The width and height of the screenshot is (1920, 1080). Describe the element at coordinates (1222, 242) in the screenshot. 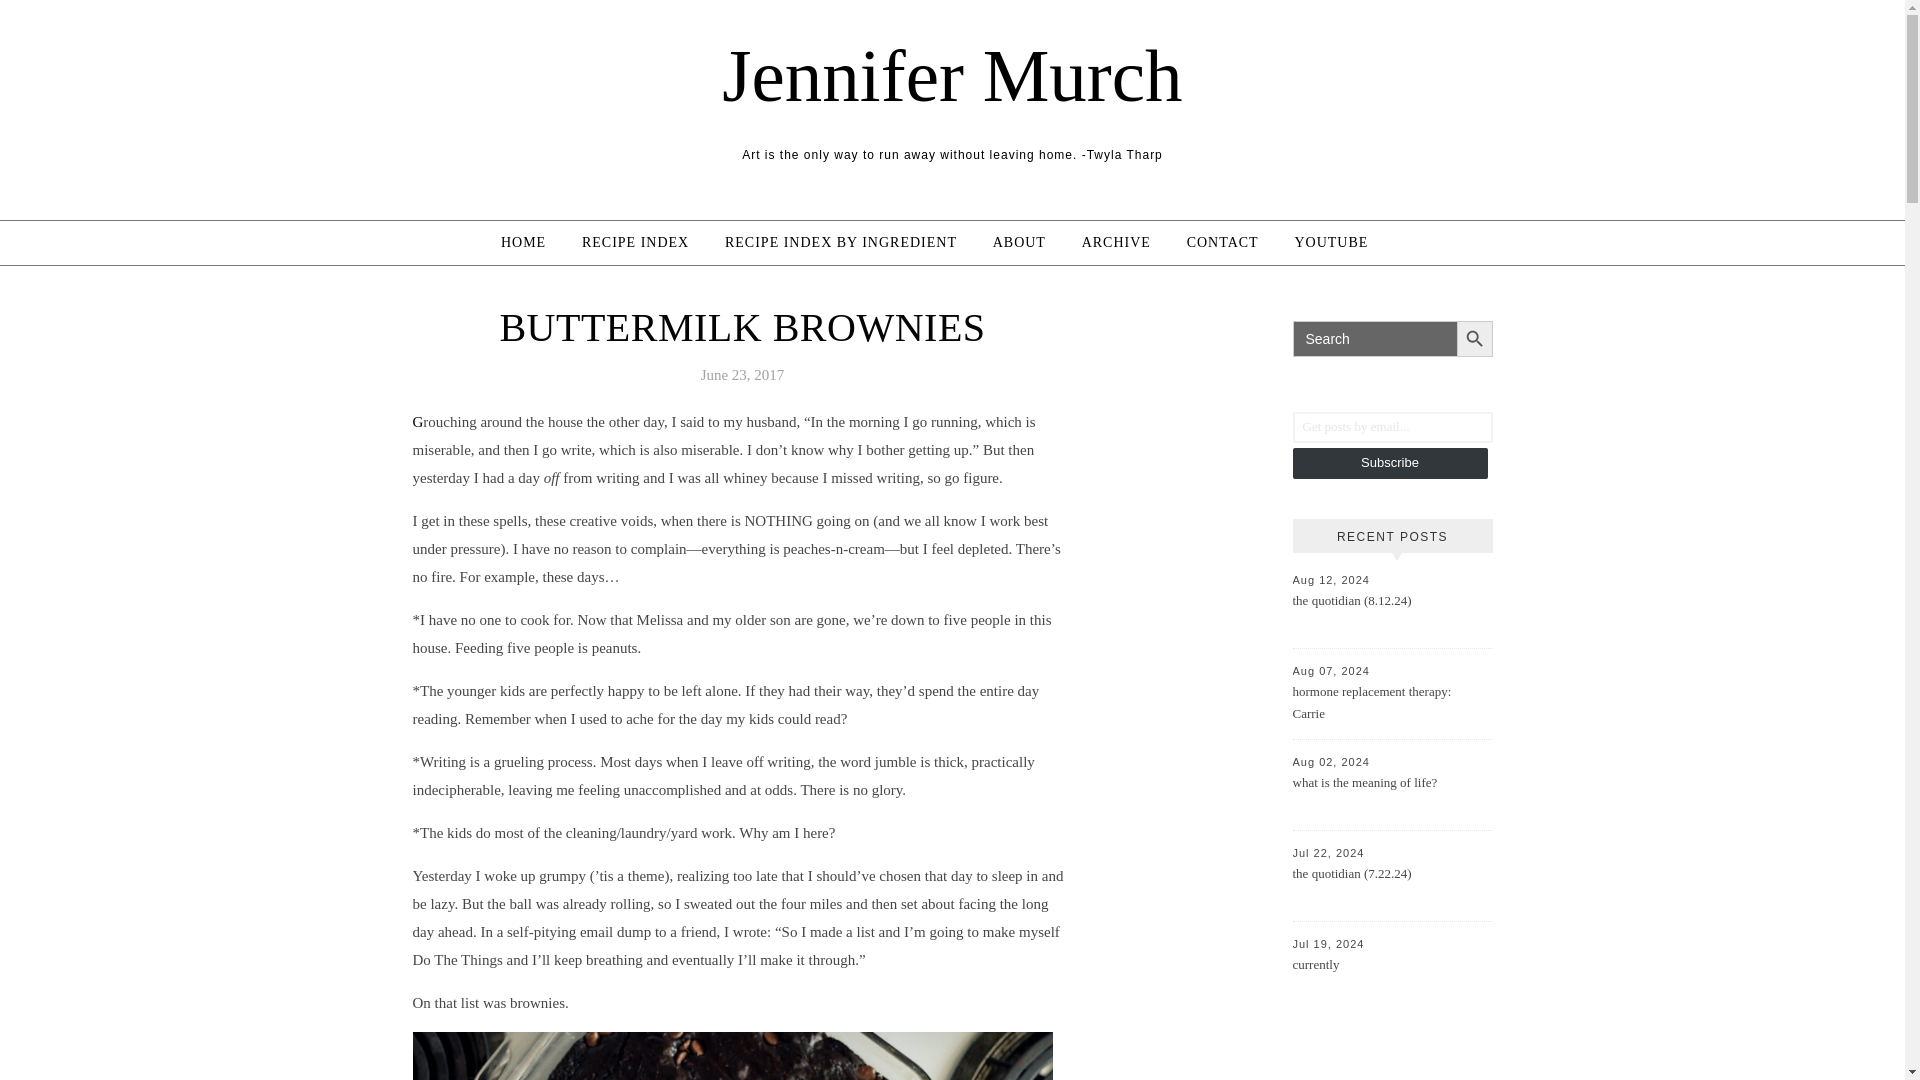

I see `CONTACT` at that location.